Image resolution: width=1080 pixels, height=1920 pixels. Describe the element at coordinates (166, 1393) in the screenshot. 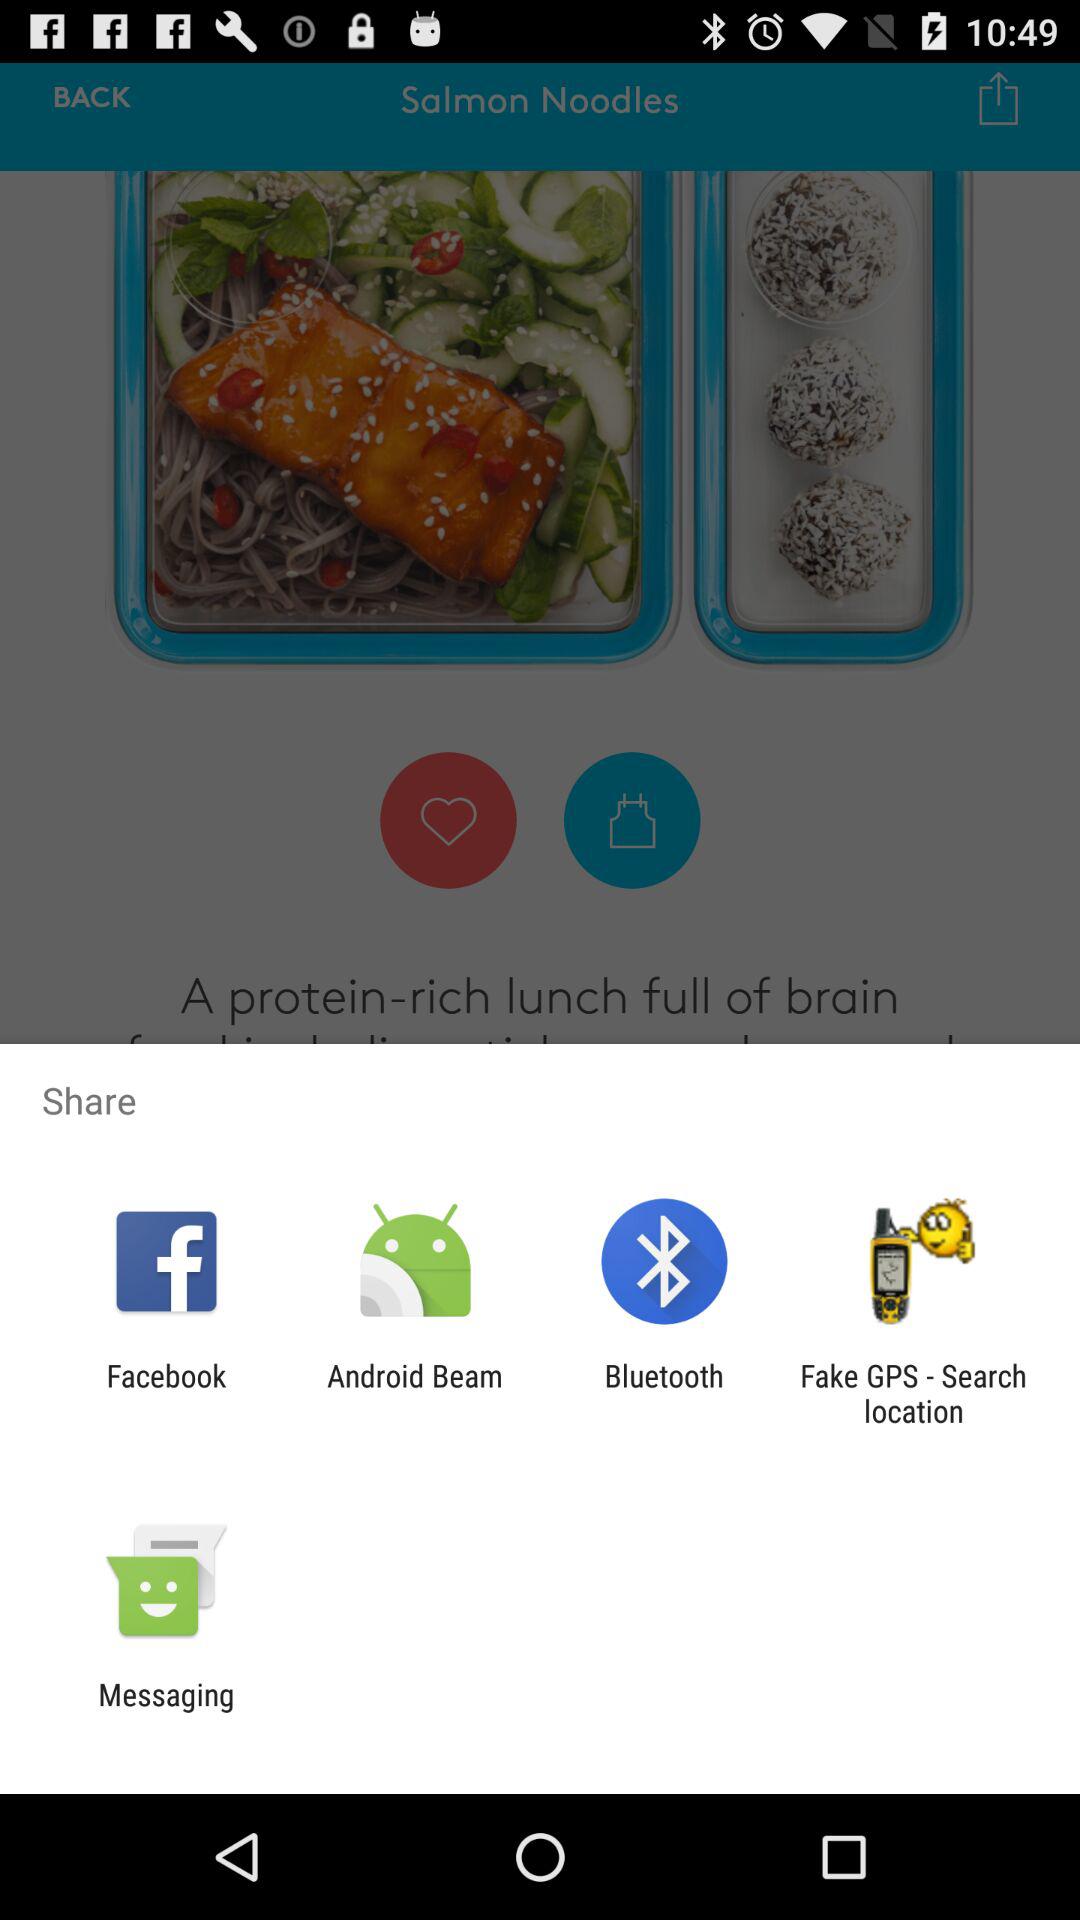

I see `flip until facebook item` at that location.